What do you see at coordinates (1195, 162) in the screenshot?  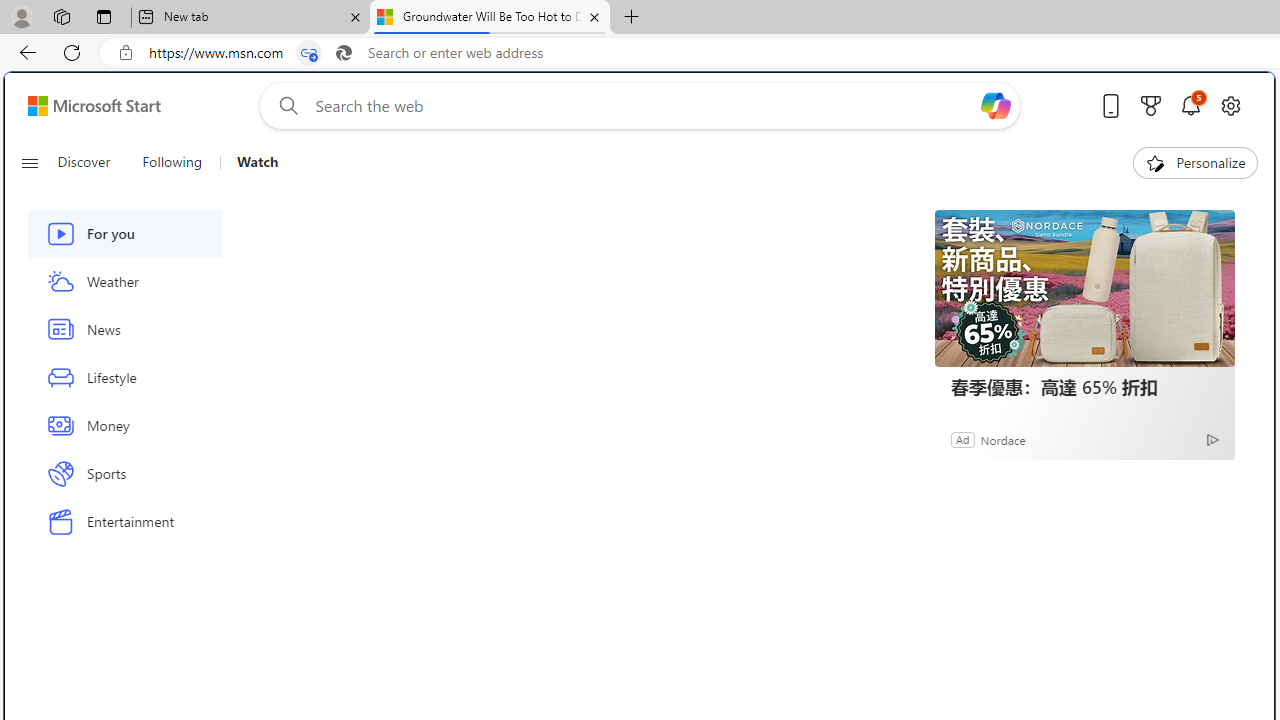 I see `Personalize` at bounding box center [1195, 162].